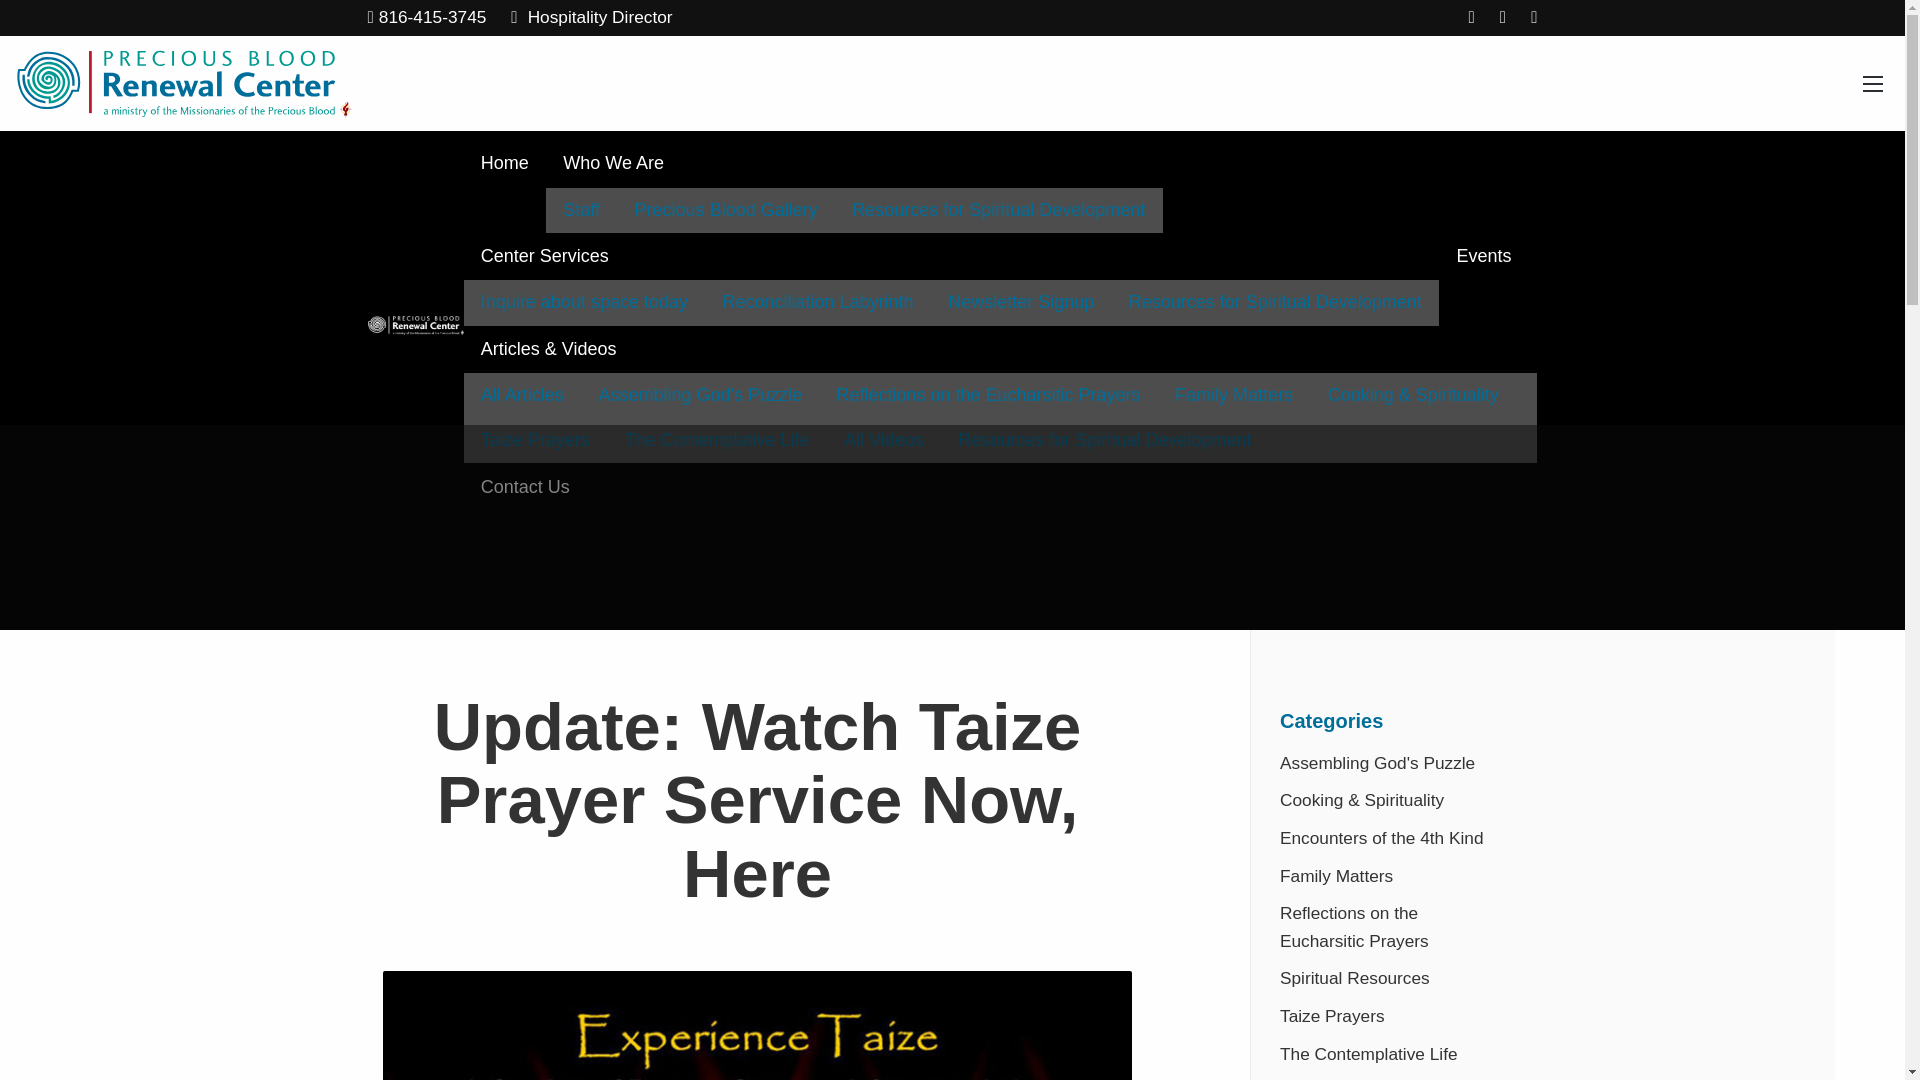 The width and height of the screenshot is (1920, 1080). What do you see at coordinates (818, 302) in the screenshot?
I see `Reconciliation Labyrinth` at bounding box center [818, 302].